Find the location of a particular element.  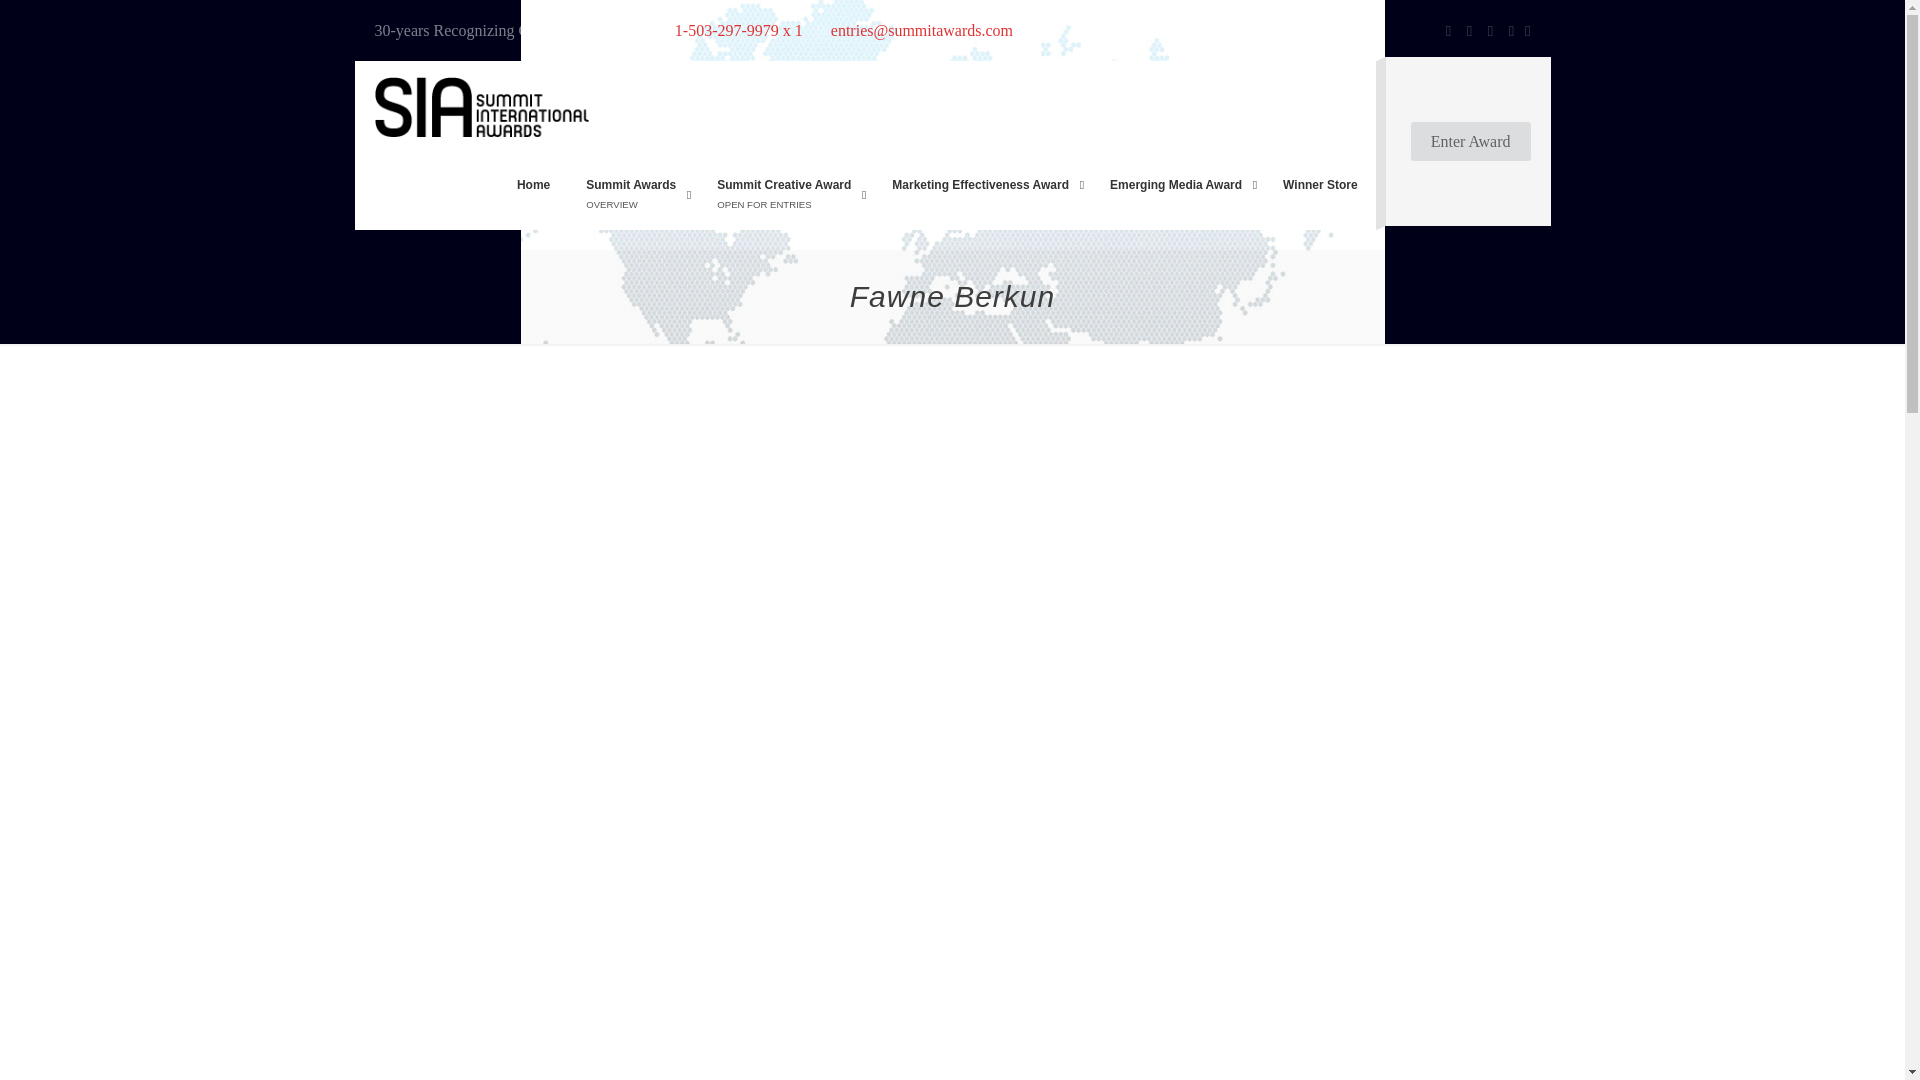

YouTube is located at coordinates (1490, 30).